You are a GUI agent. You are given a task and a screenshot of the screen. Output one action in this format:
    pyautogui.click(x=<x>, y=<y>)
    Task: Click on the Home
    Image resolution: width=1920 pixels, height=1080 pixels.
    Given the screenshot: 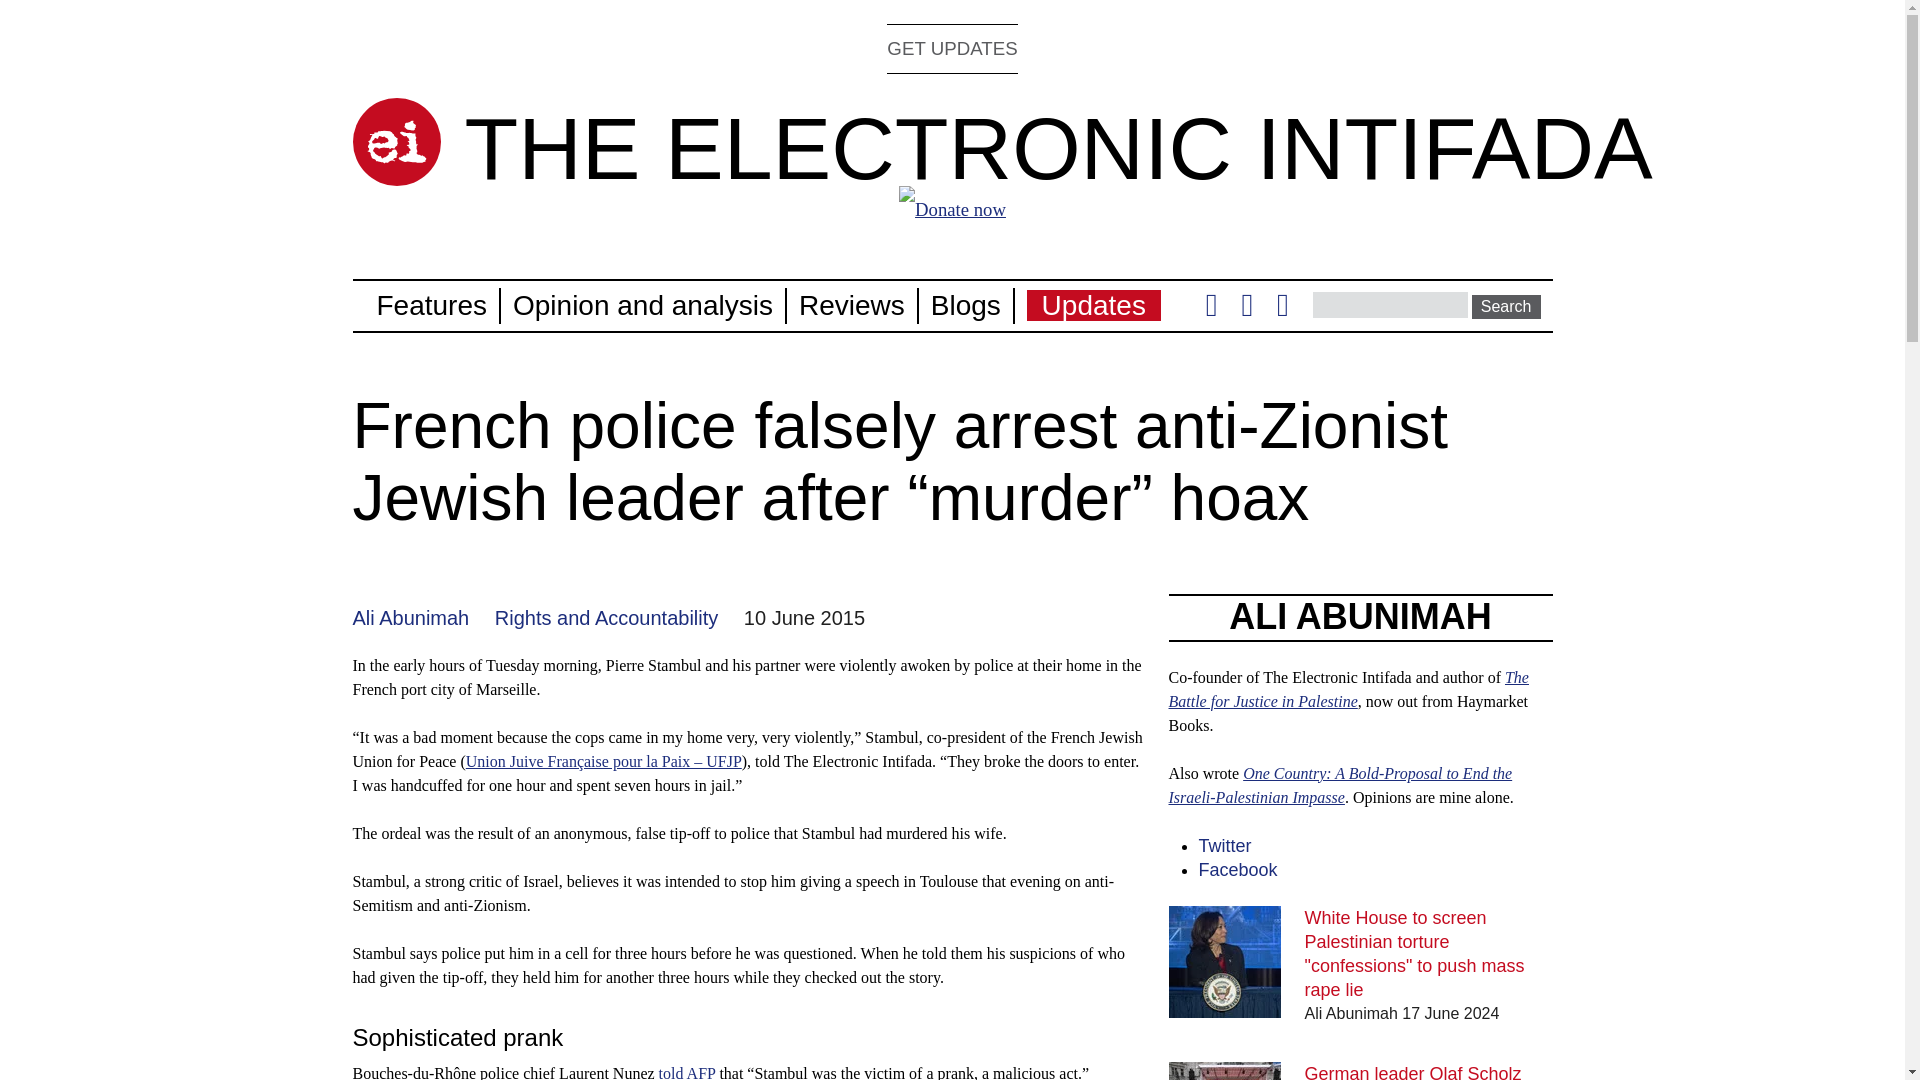 What is the action you would take?
    pyautogui.click(x=1058, y=148)
    